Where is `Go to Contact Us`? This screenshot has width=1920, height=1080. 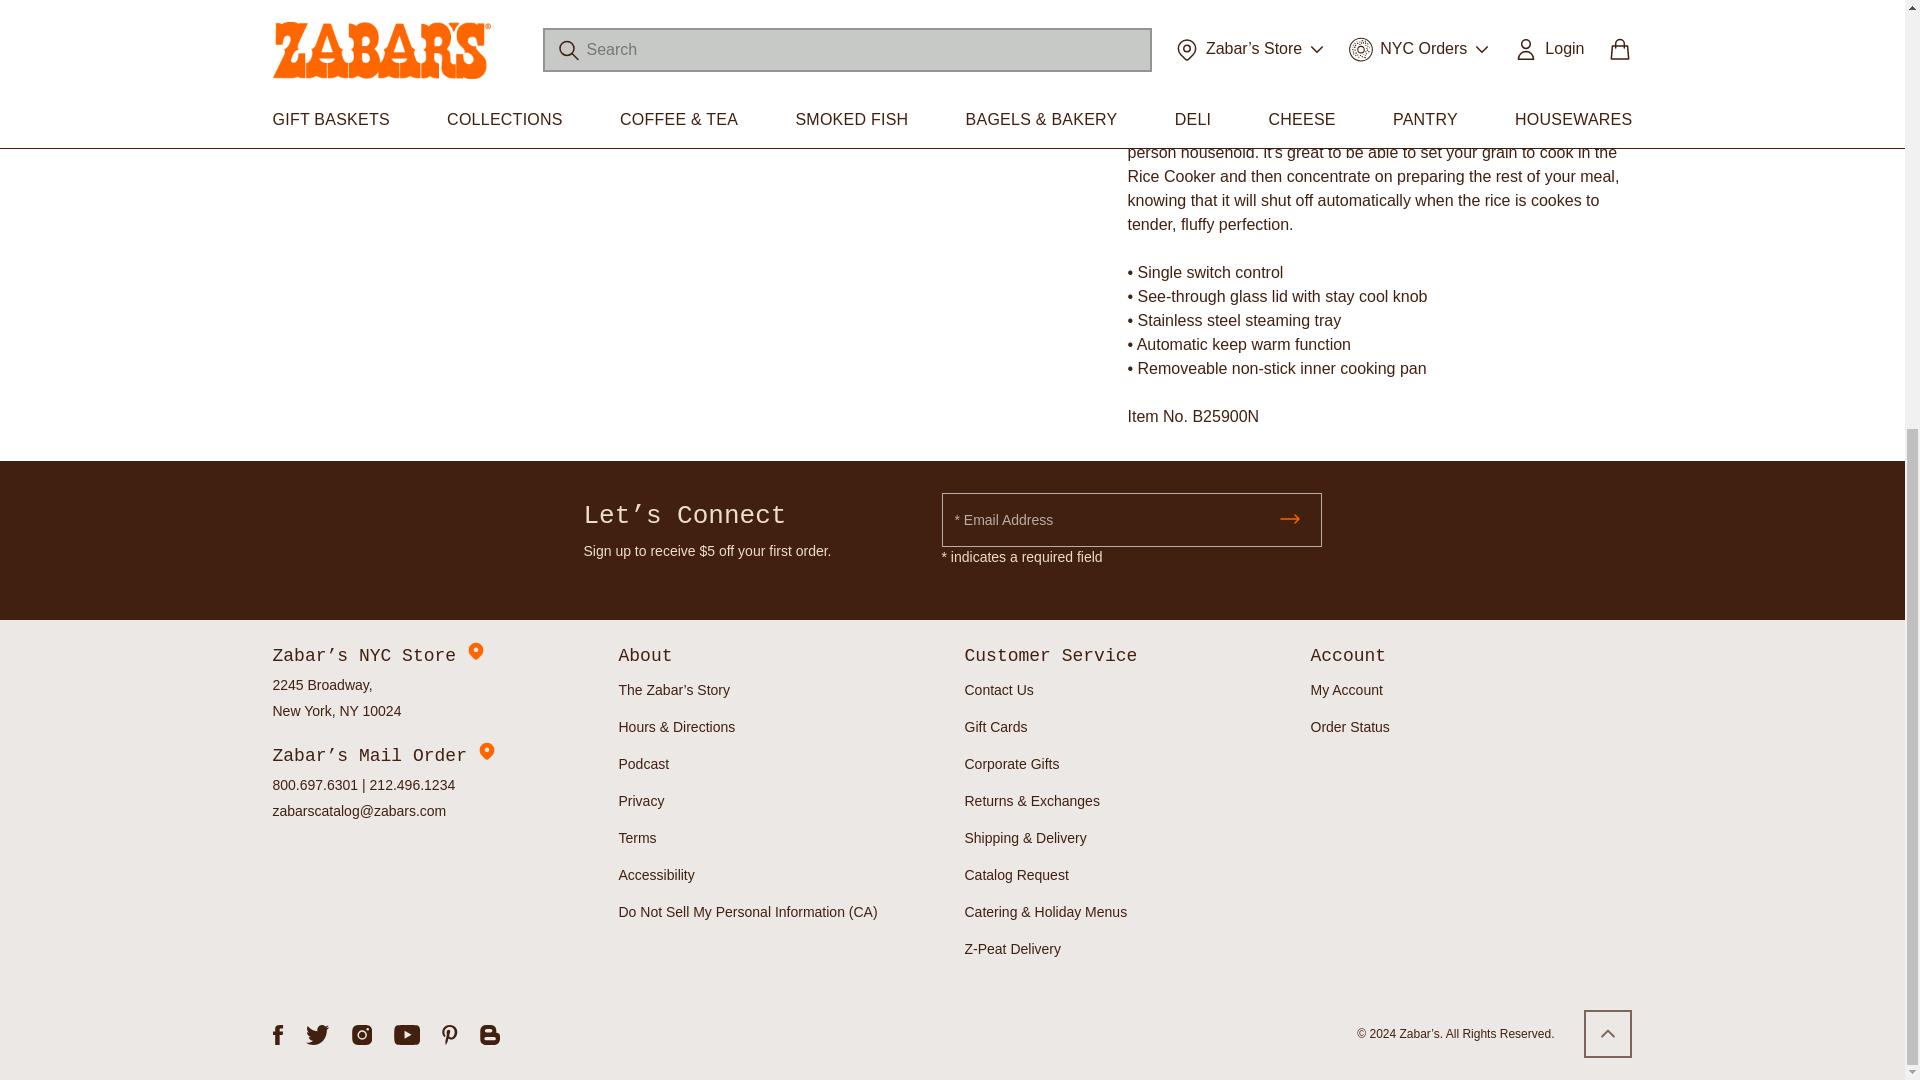 Go to Contact Us is located at coordinates (998, 690).